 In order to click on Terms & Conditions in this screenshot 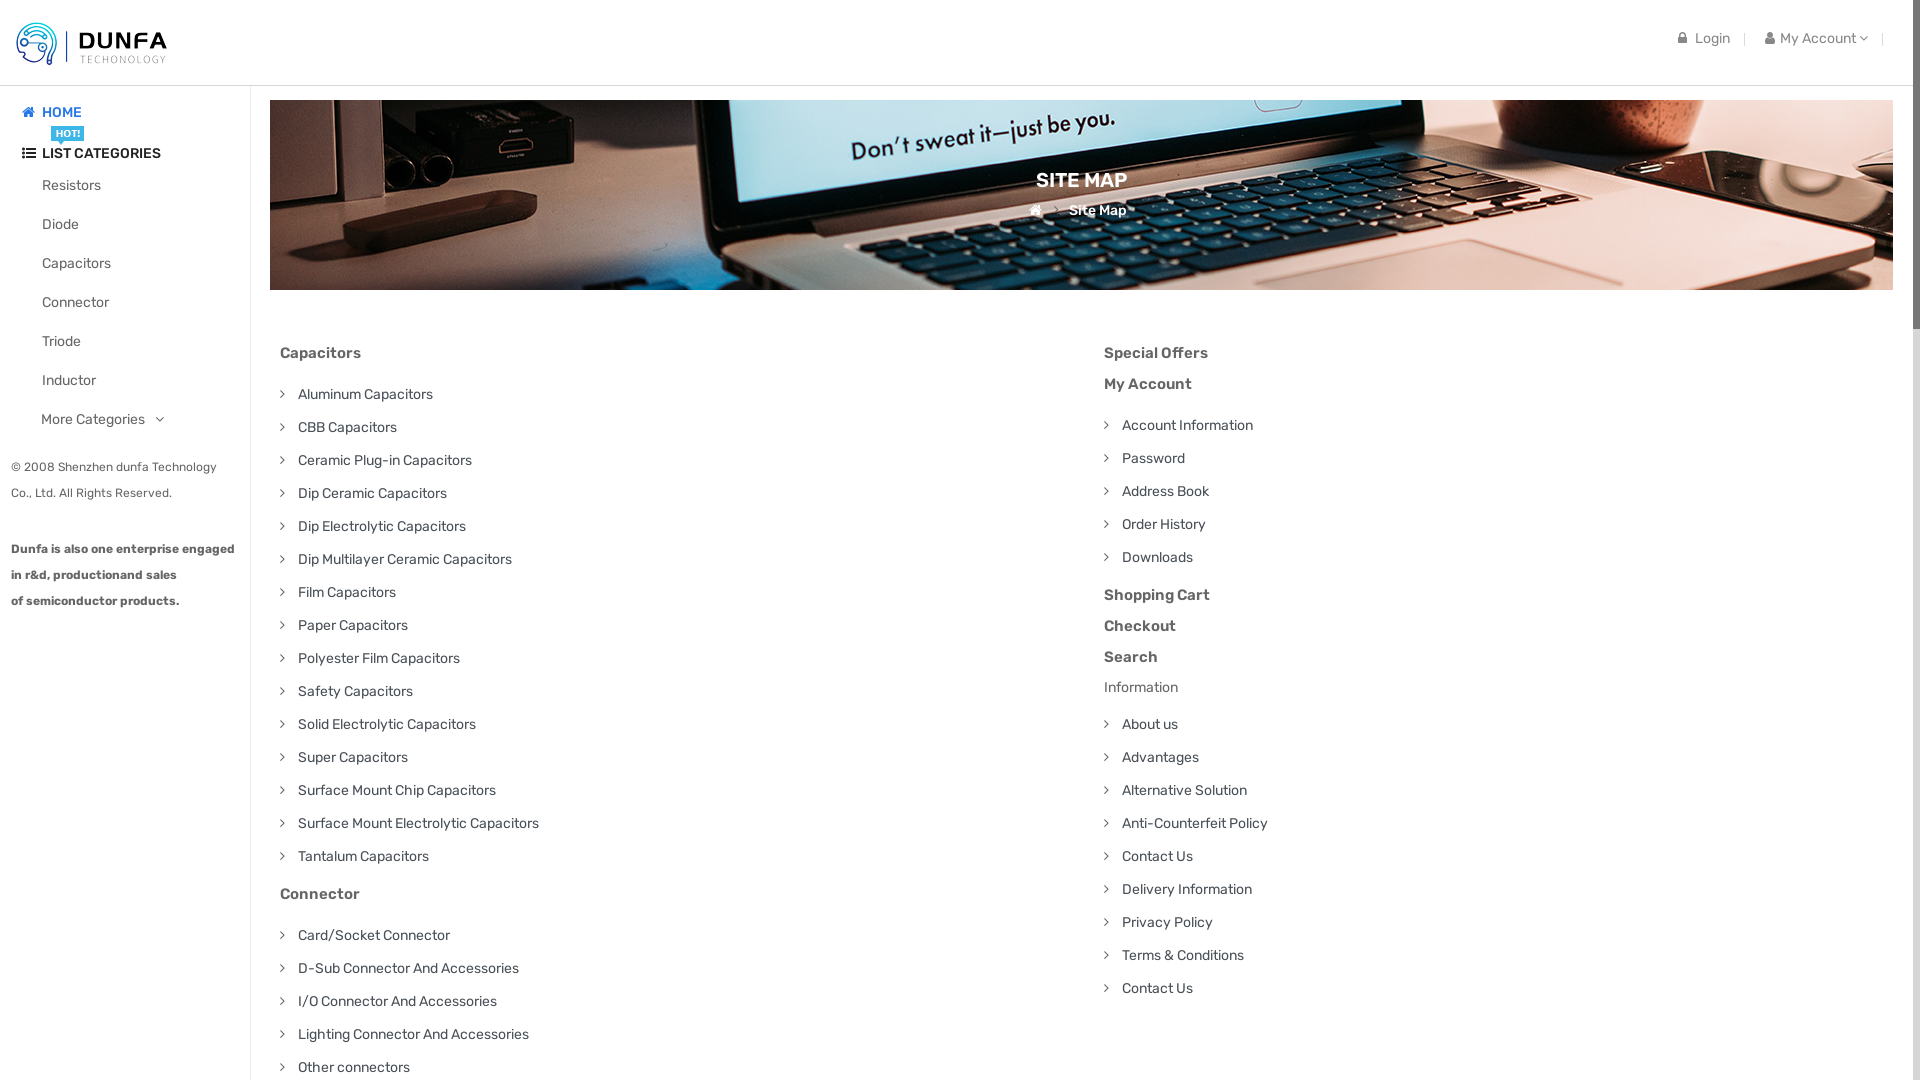, I will do `click(1183, 956)`.